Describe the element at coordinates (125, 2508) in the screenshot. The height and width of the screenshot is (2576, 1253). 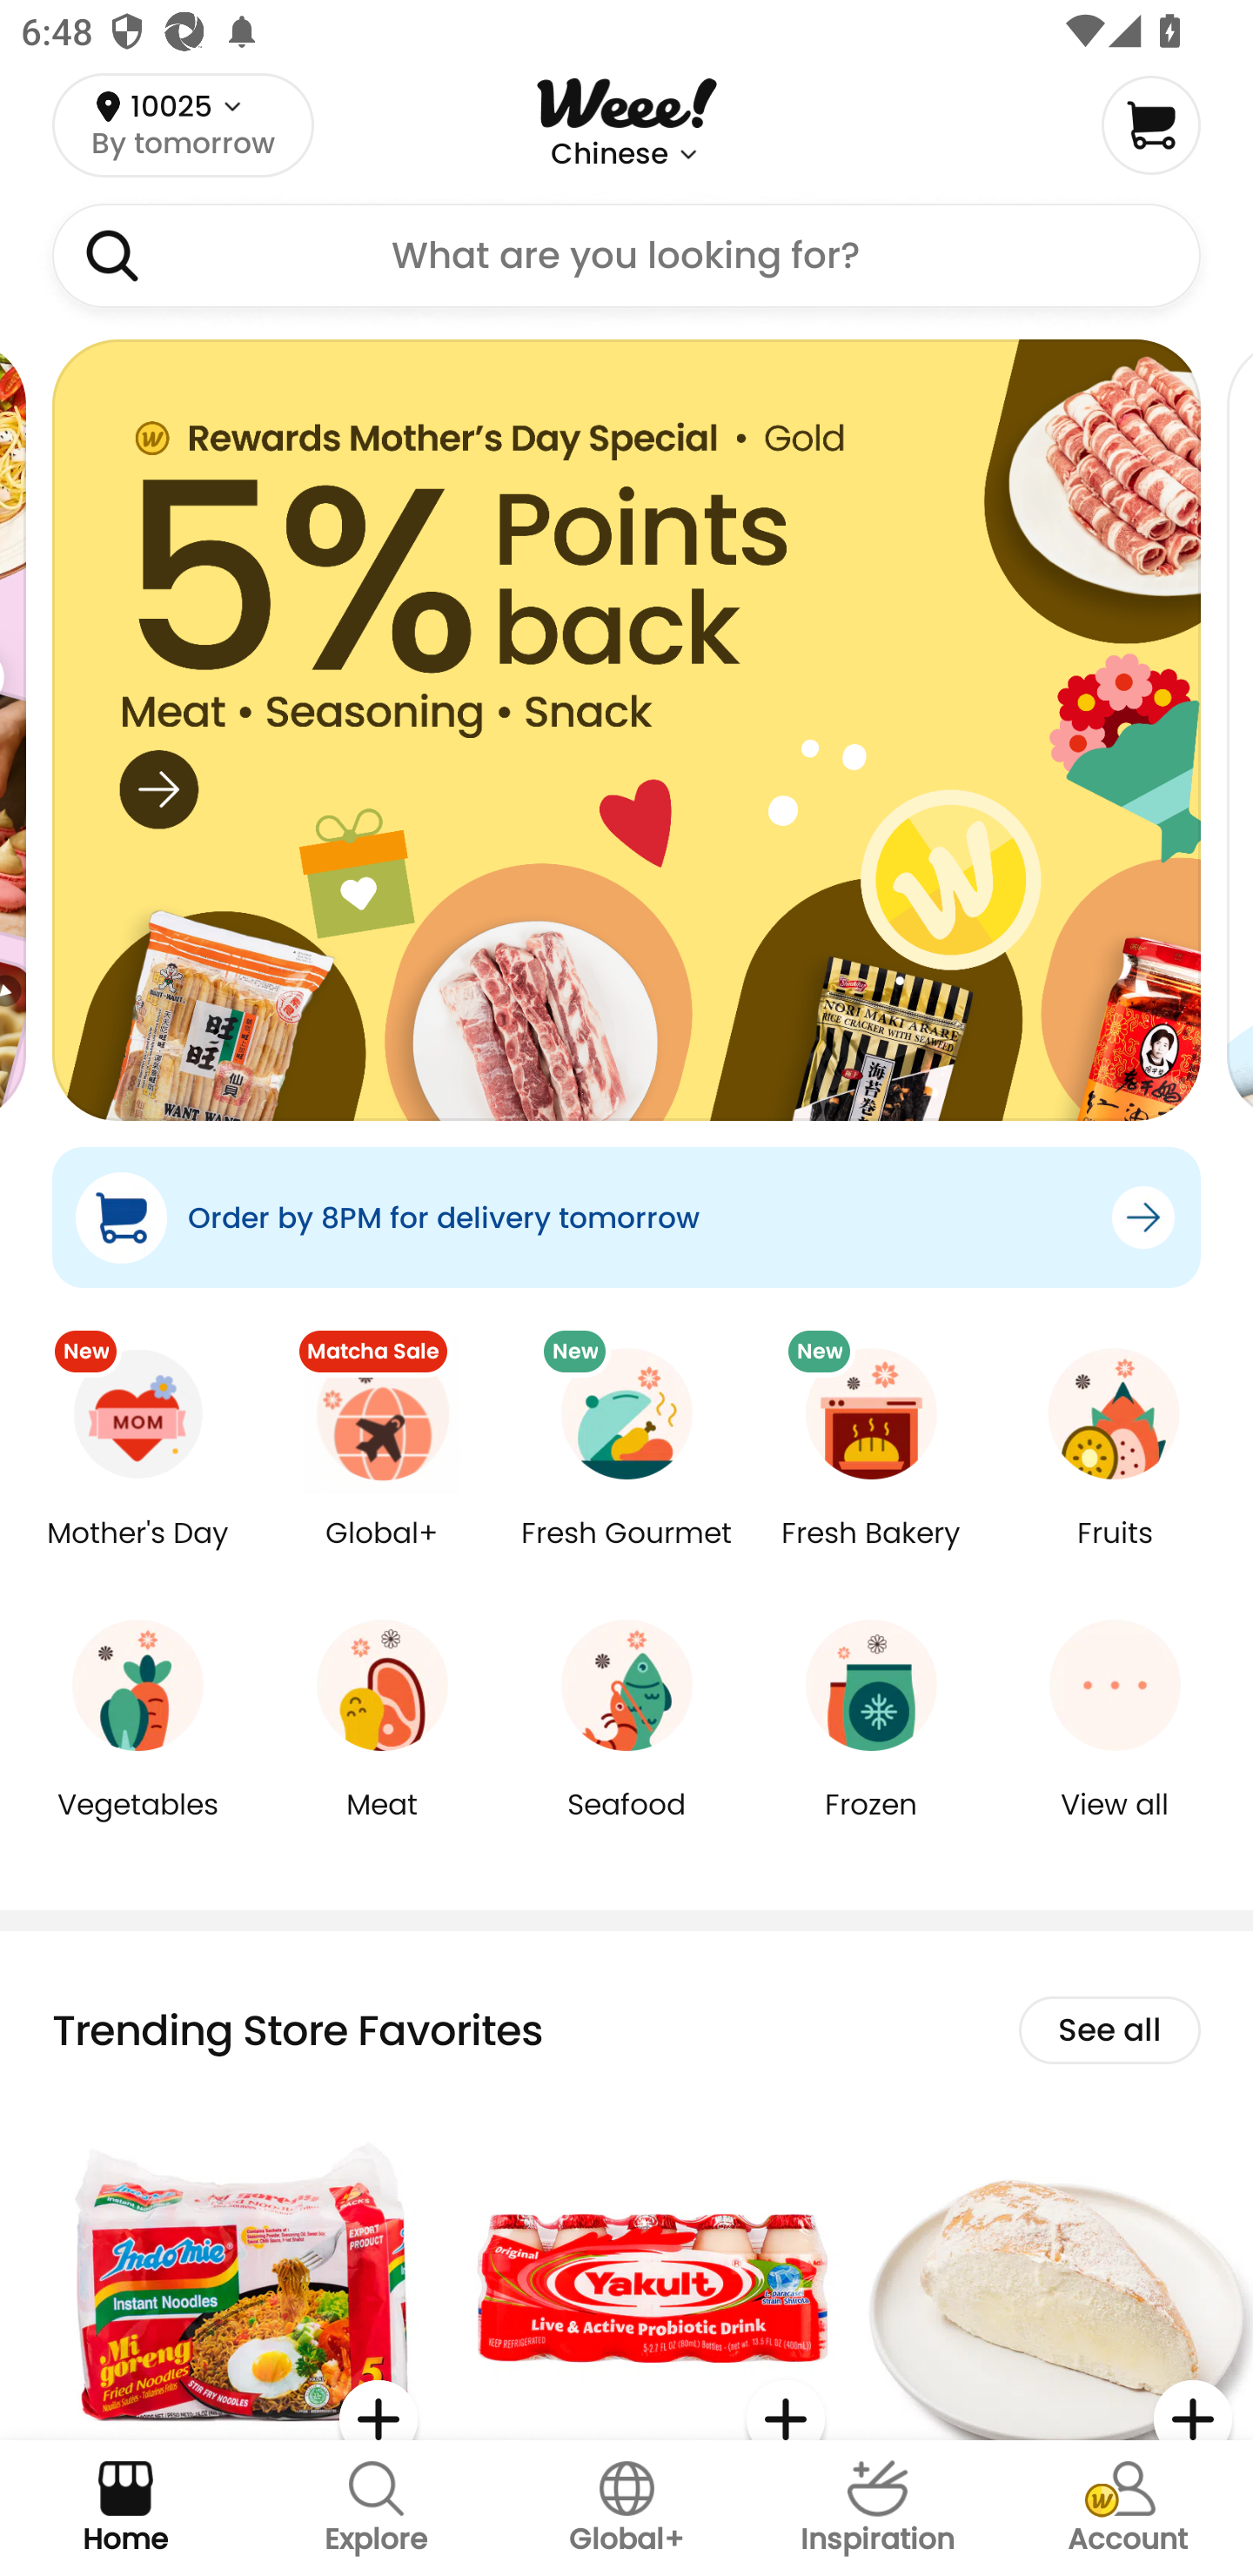
I see `Home` at that location.